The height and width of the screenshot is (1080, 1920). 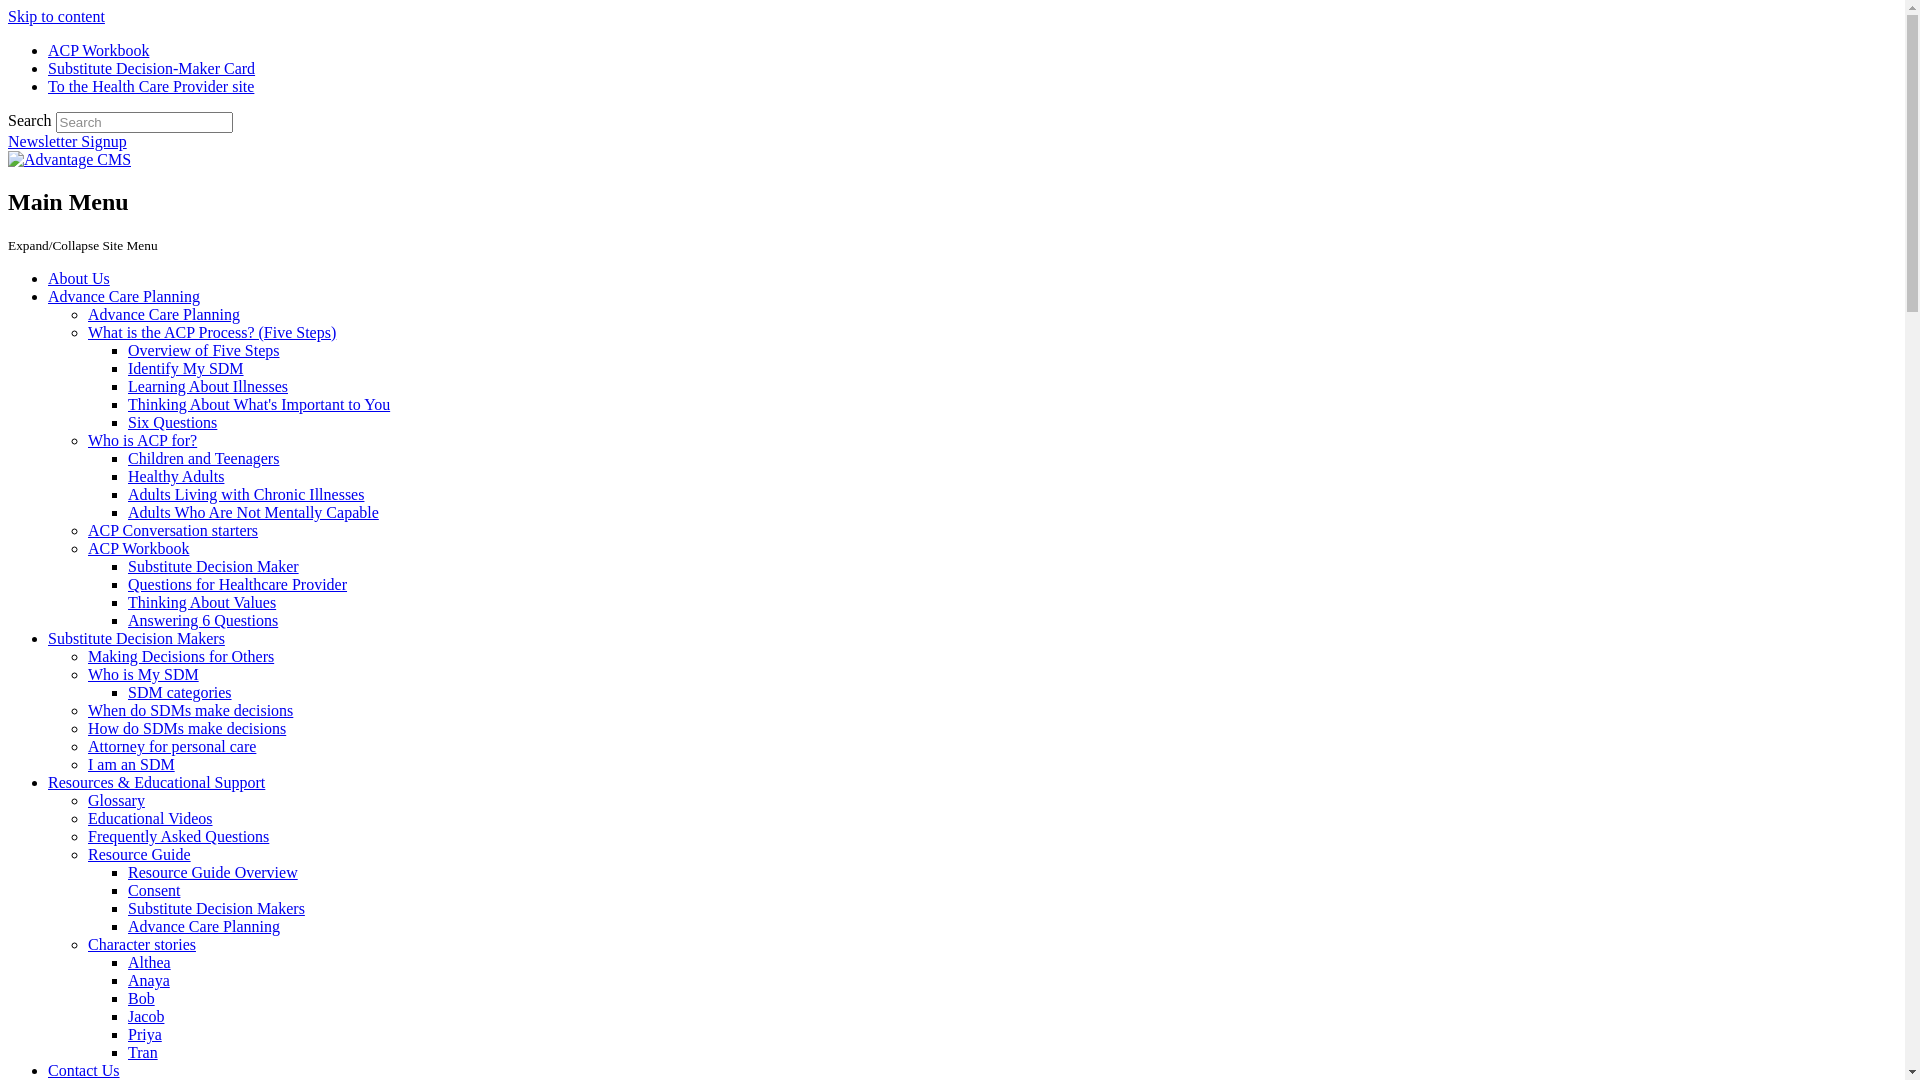 What do you see at coordinates (213, 872) in the screenshot?
I see `Resource Guide Overview` at bounding box center [213, 872].